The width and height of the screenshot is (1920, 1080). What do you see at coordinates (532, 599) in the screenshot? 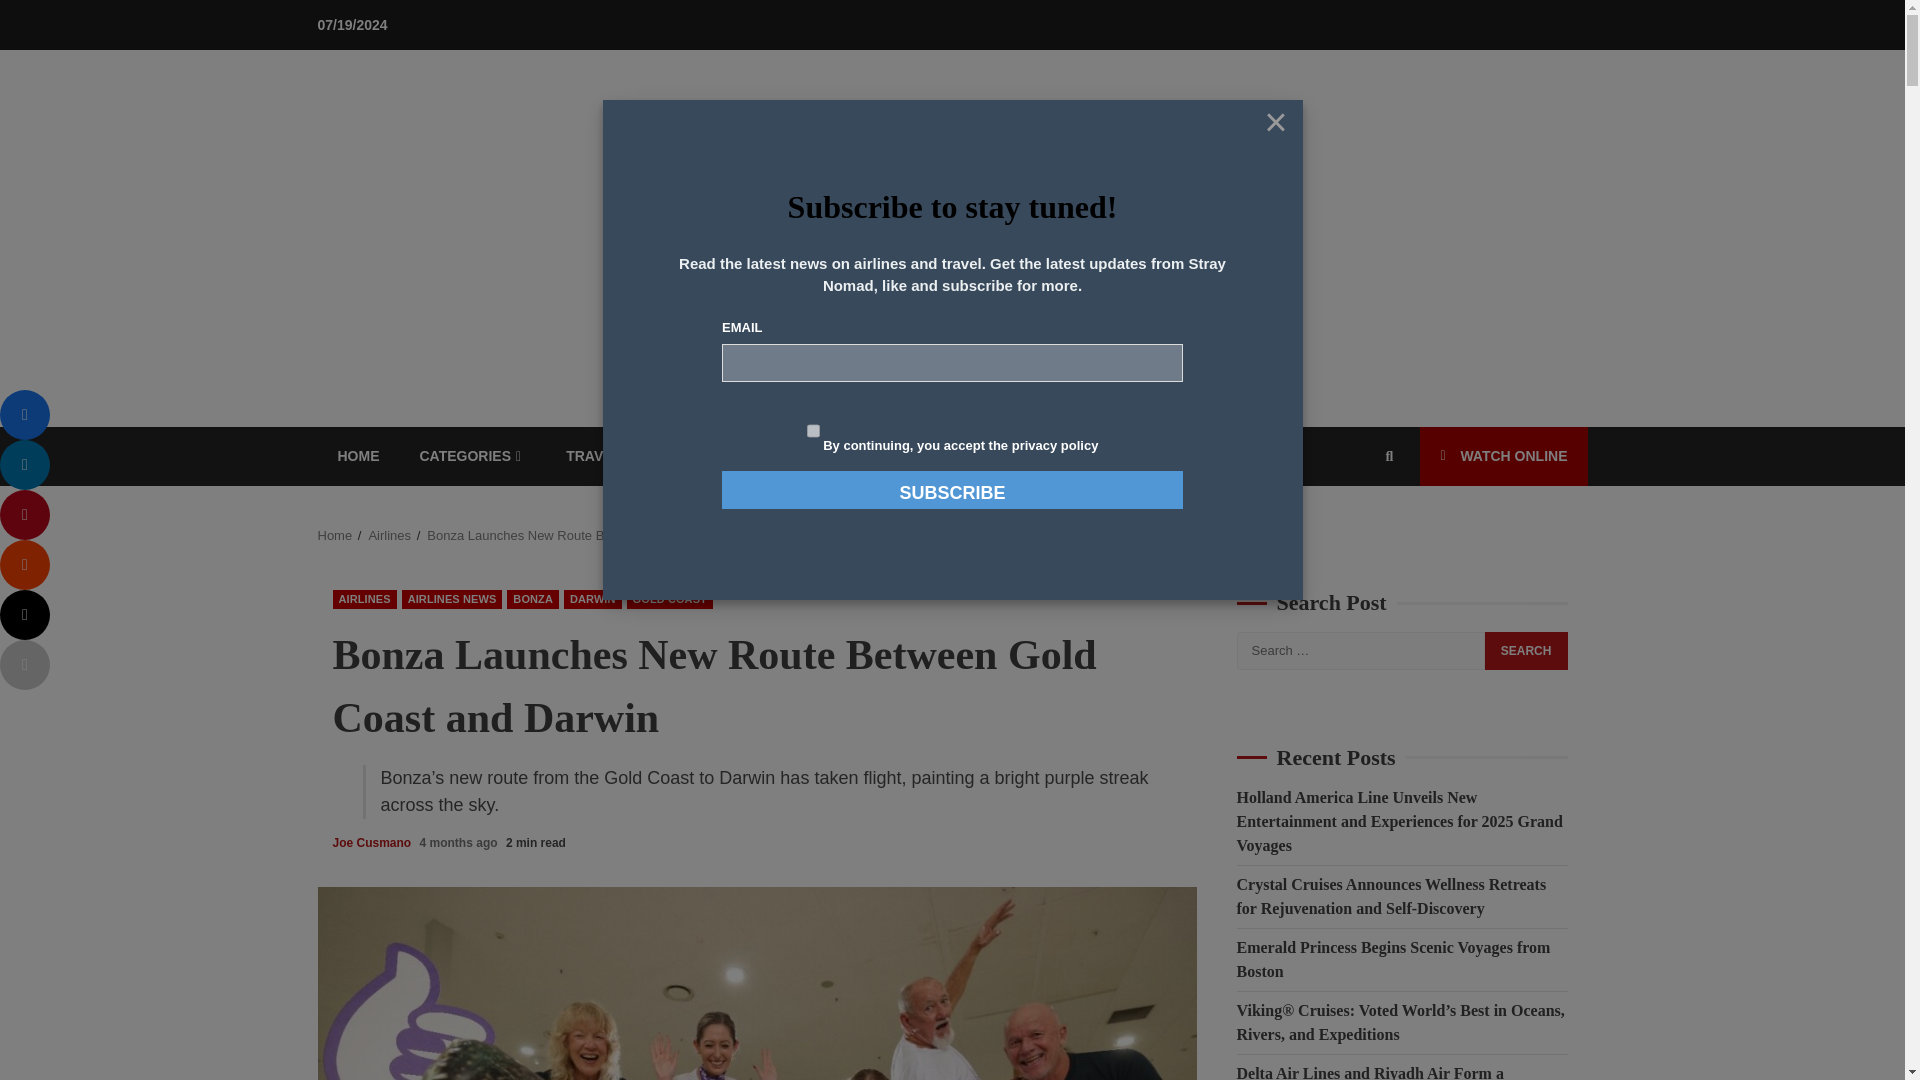
I see `BONZA` at bounding box center [532, 599].